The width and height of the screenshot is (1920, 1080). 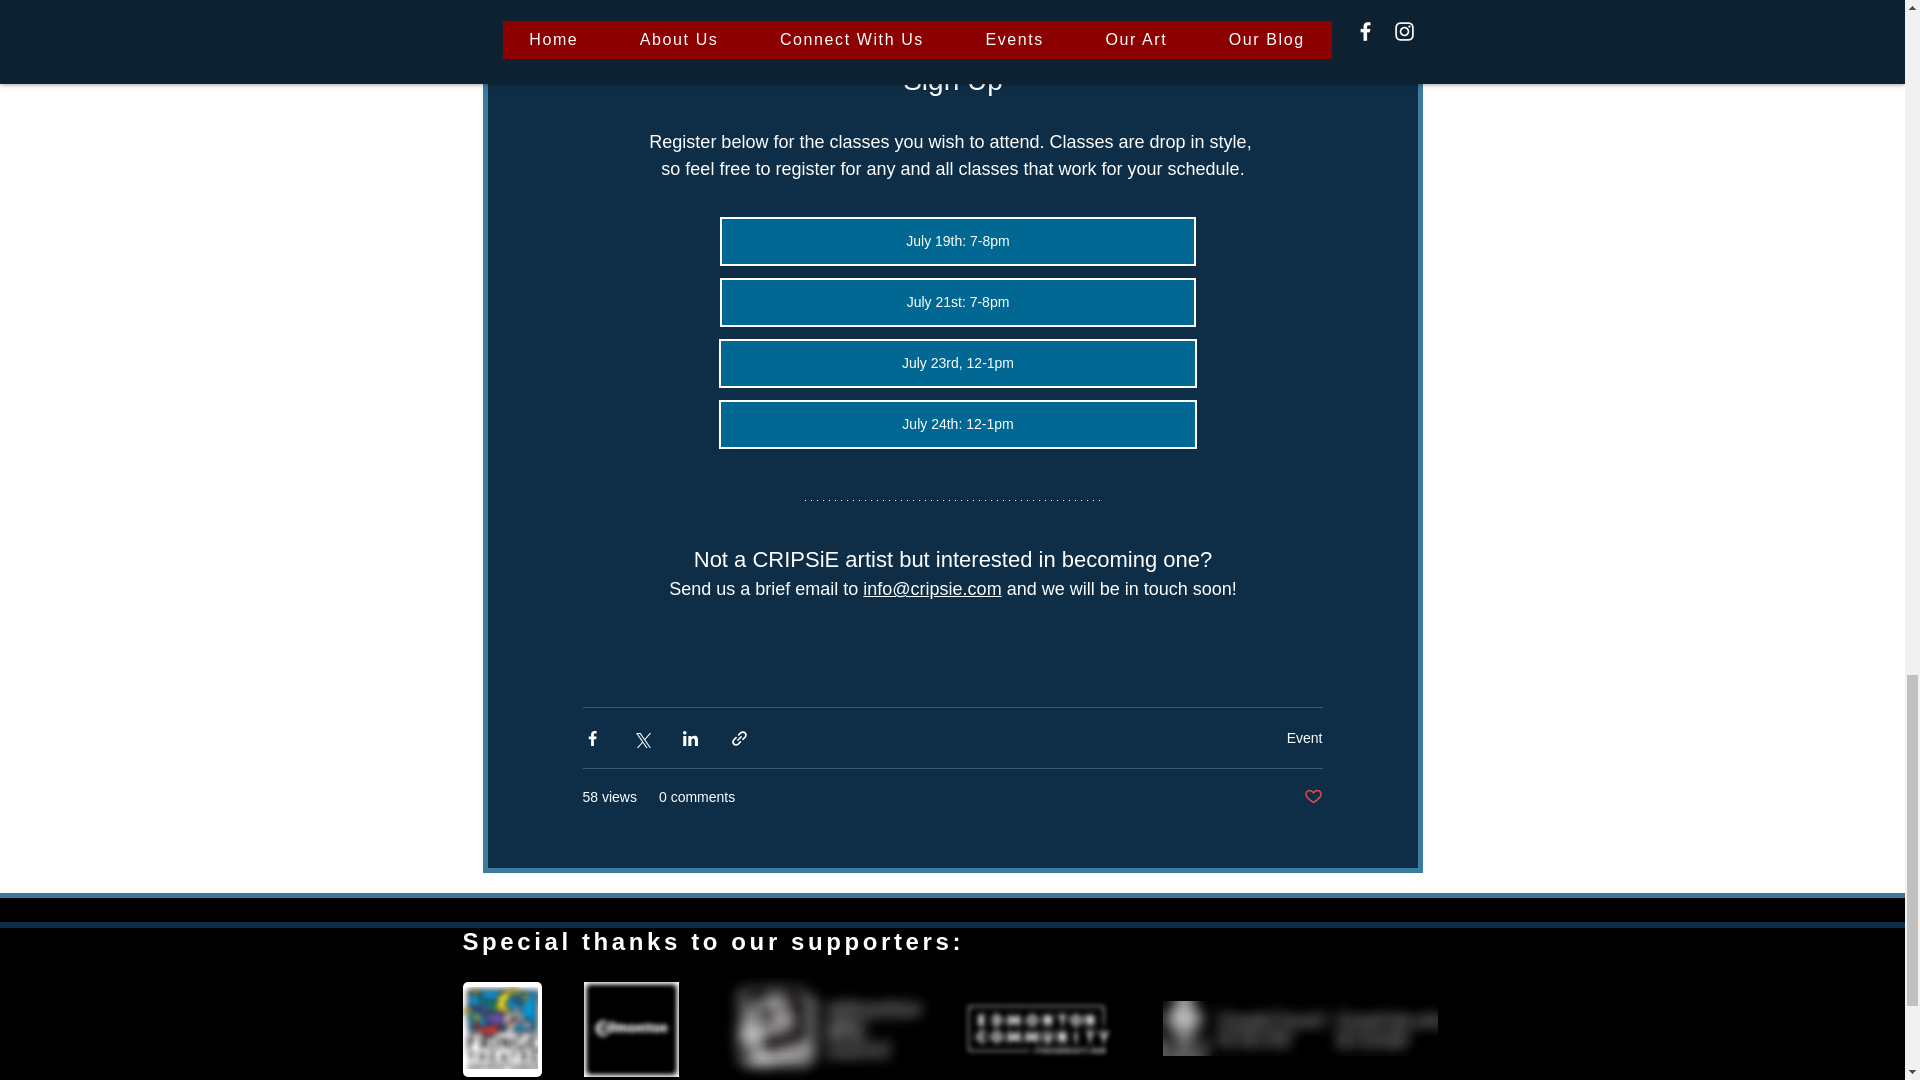 What do you see at coordinates (958, 241) in the screenshot?
I see `July 19th: 7-8pm` at bounding box center [958, 241].